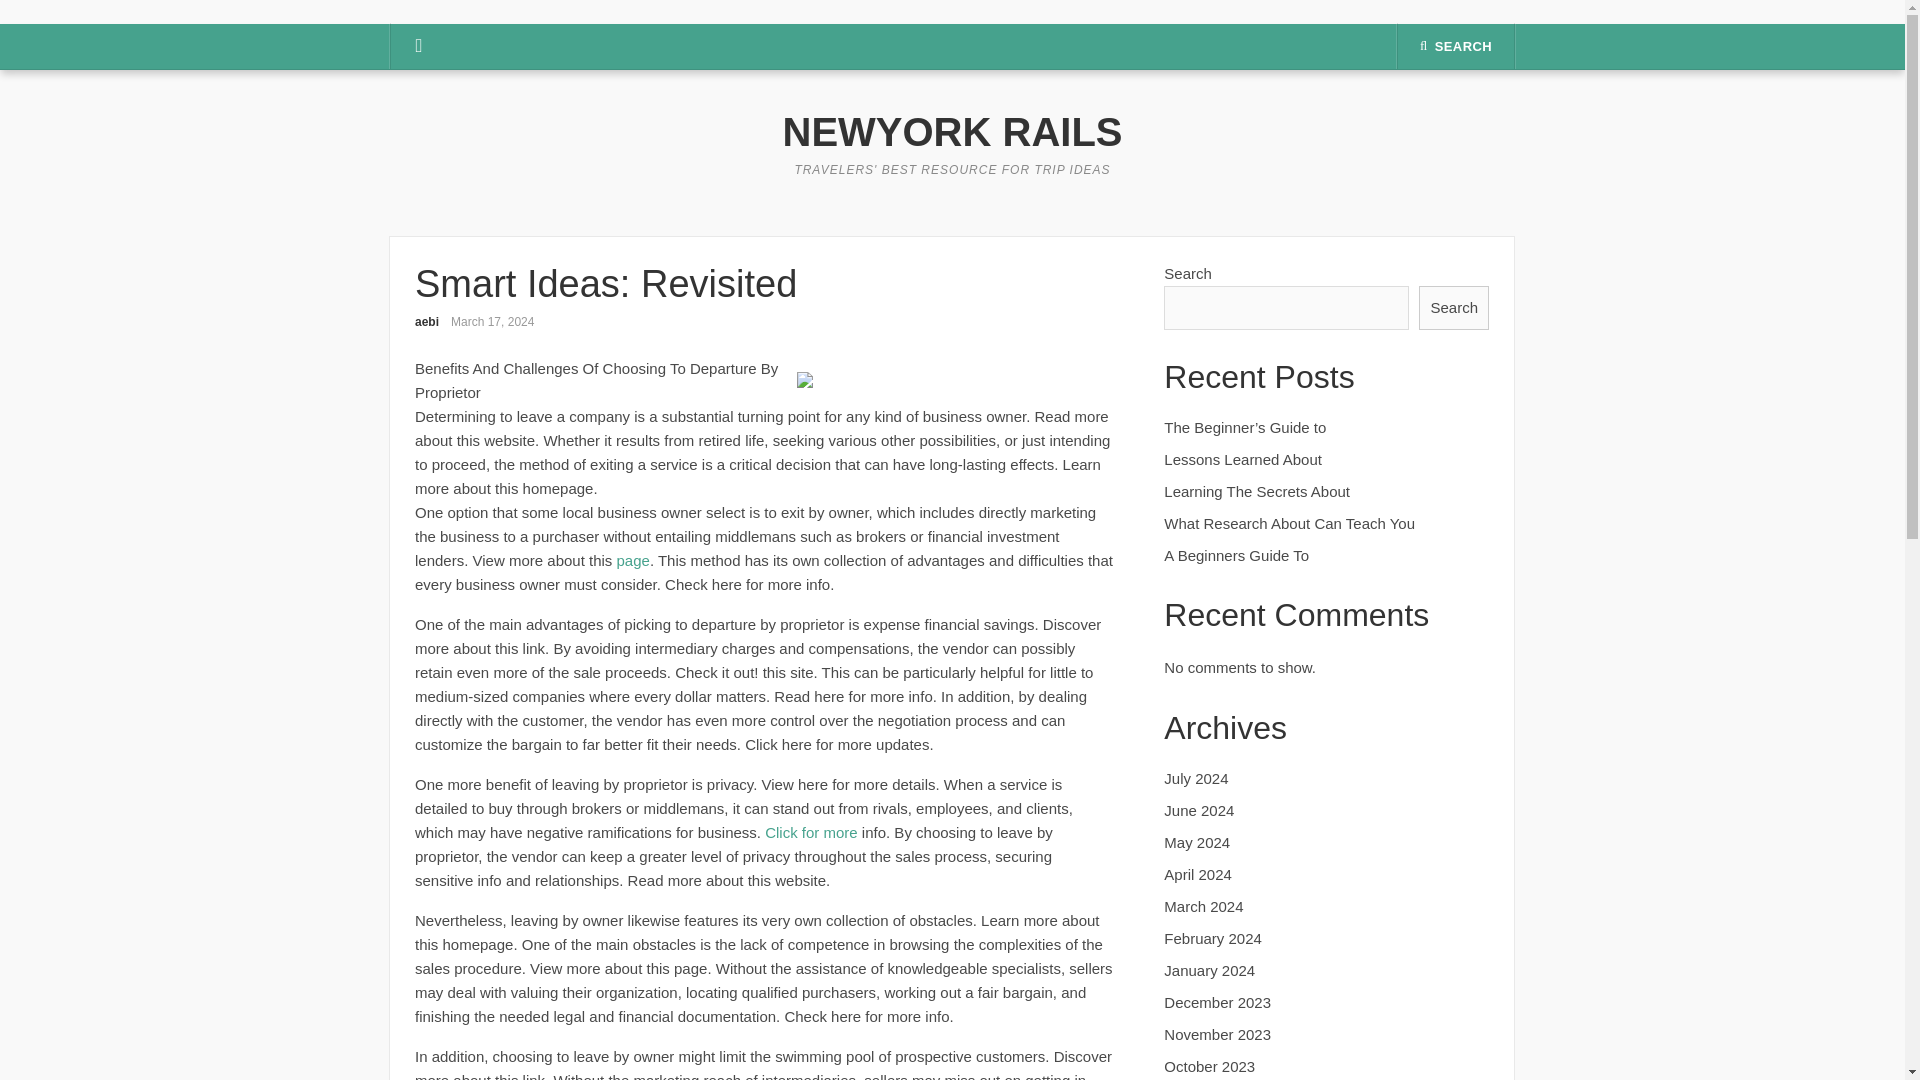 The image size is (1920, 1080). I want to click on Lessons Learned About, so click(1242, 459).